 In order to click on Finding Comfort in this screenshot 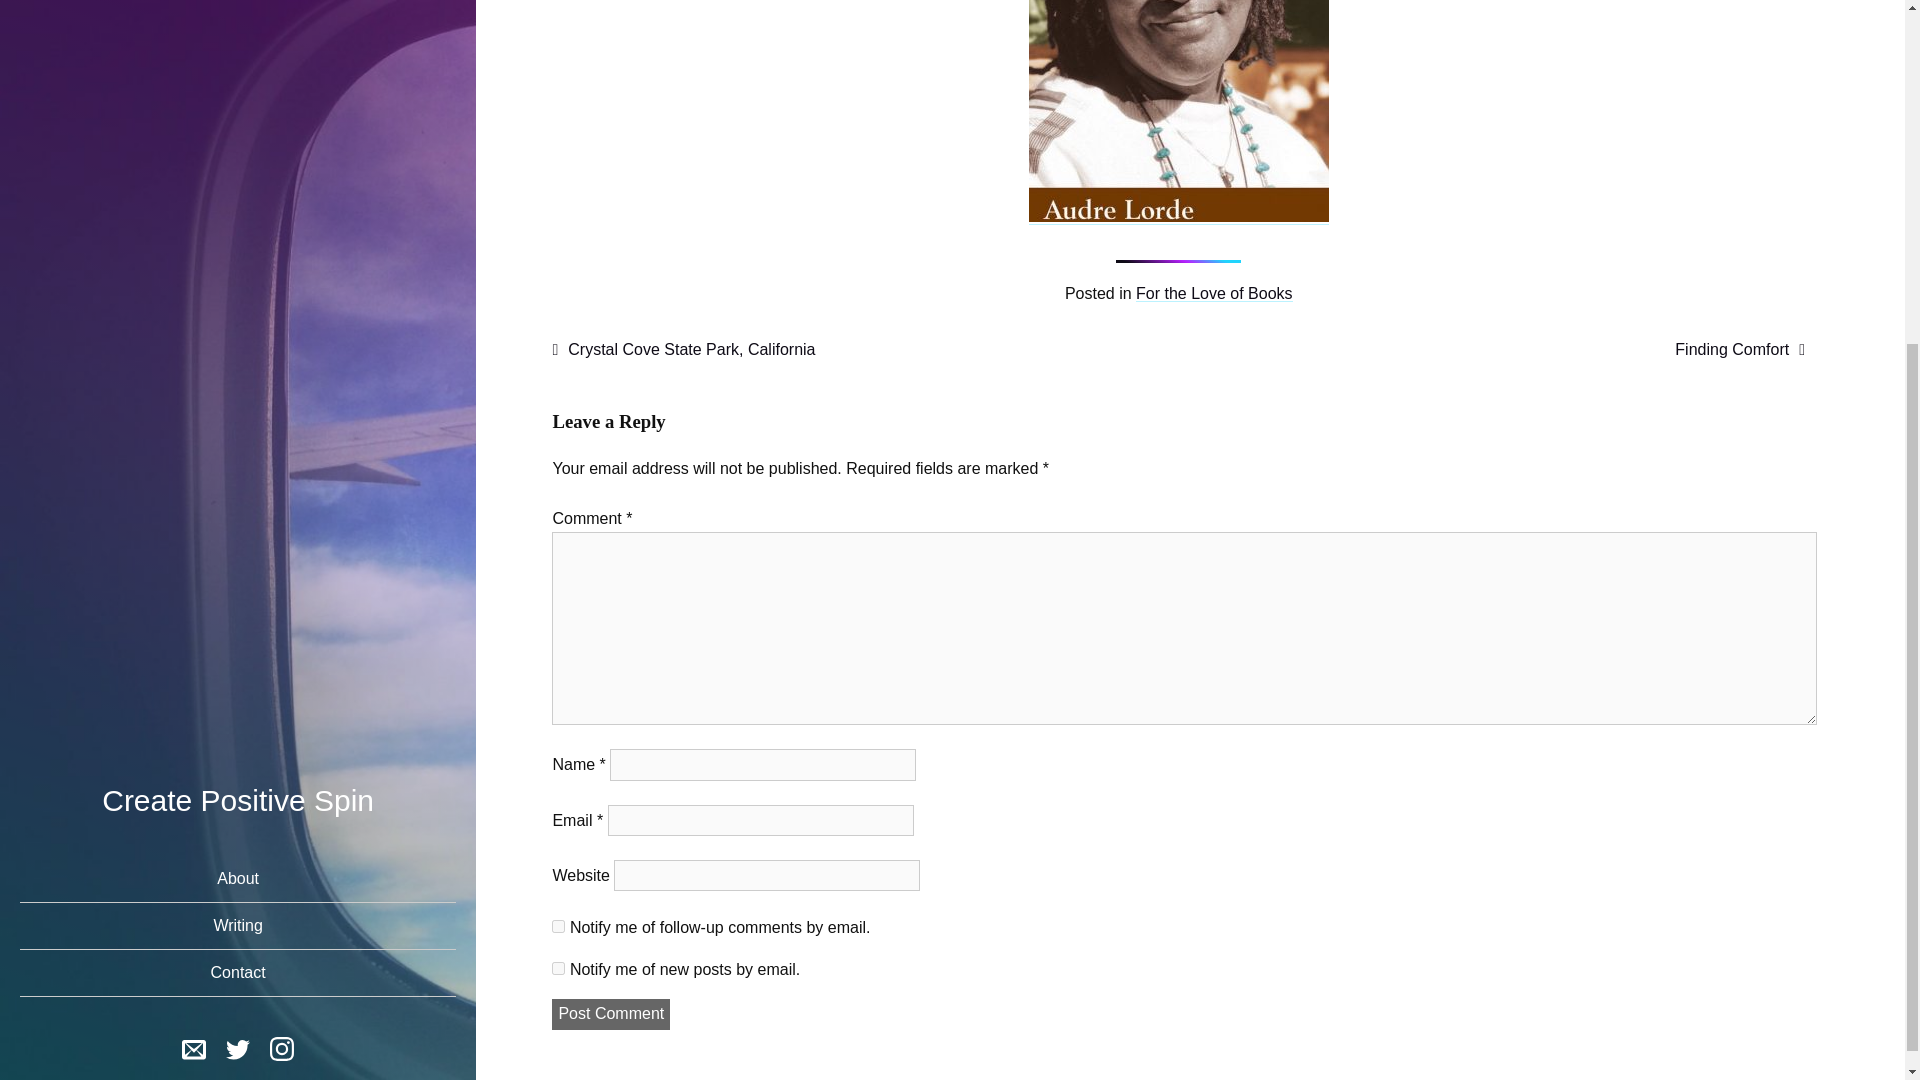, I will do `click(1739, 349)`.